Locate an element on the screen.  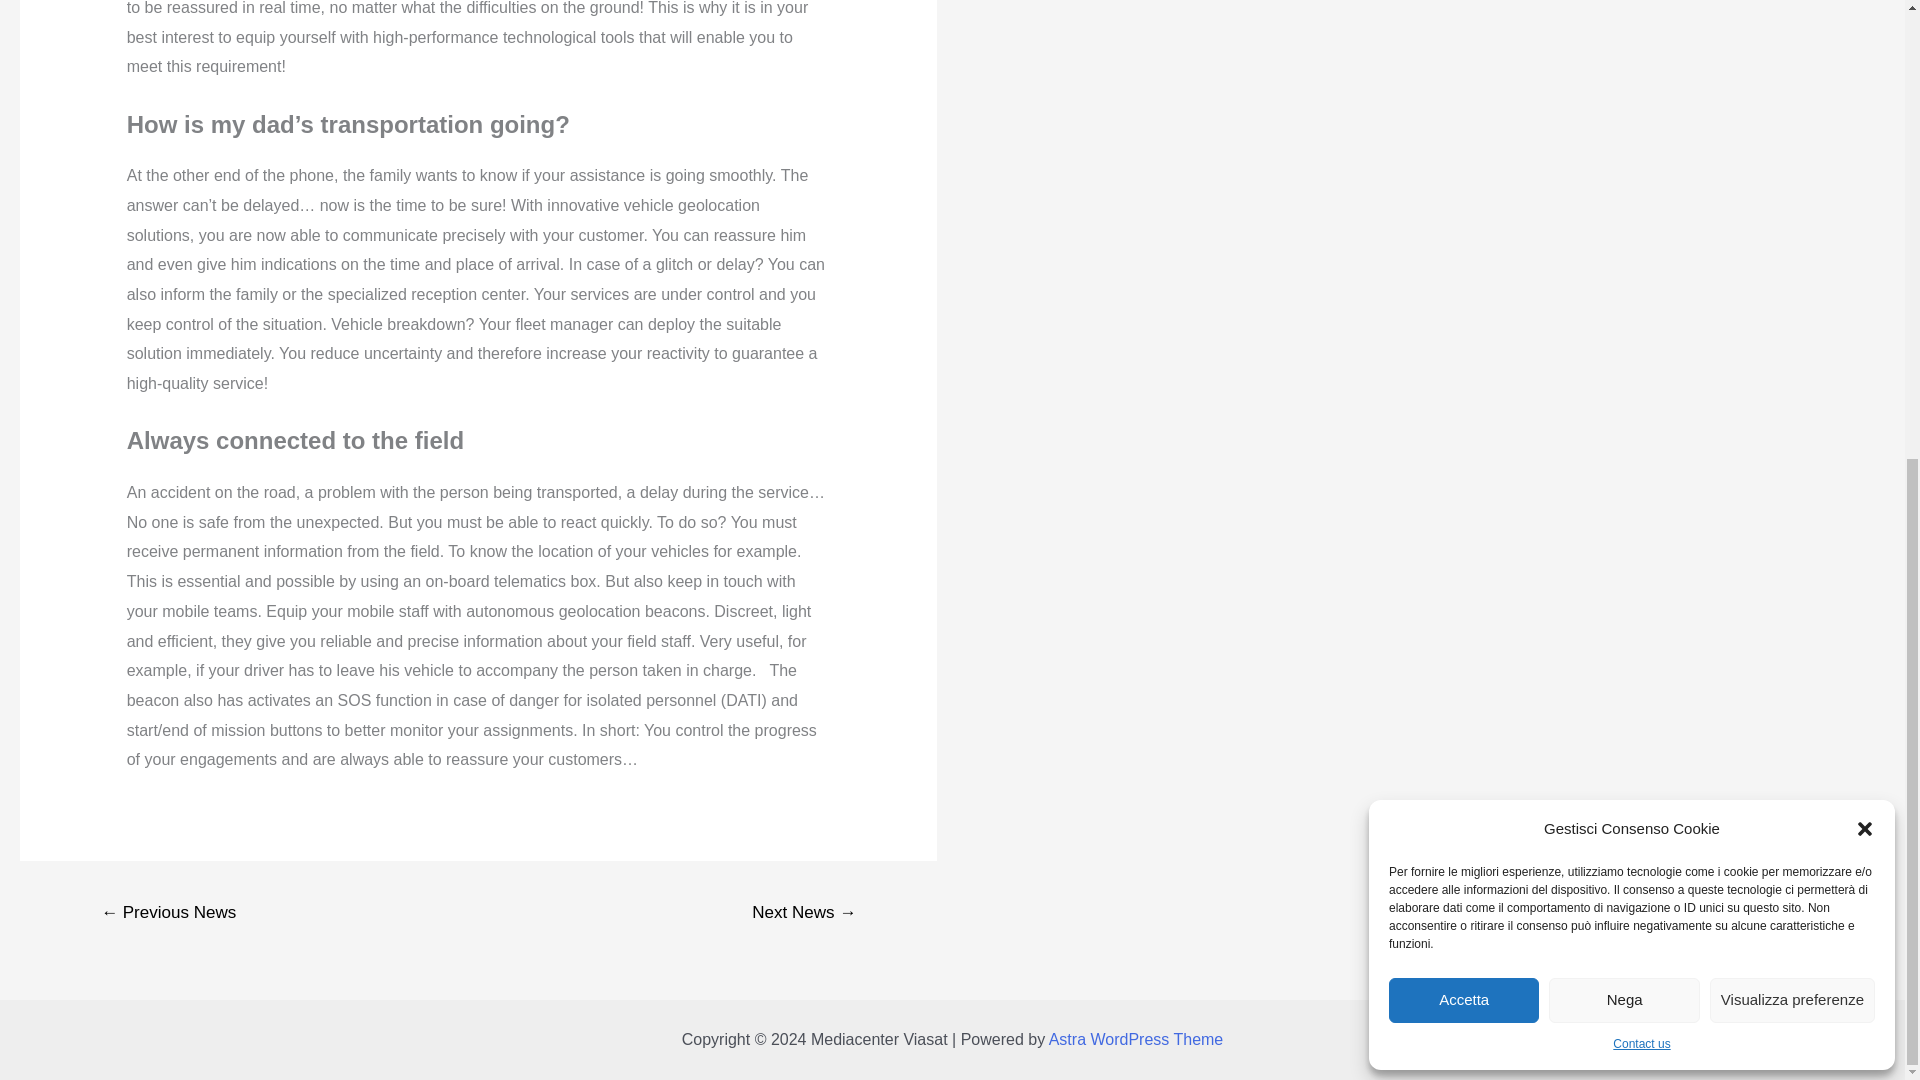
Contact us is located at coordinates (1641, 252).